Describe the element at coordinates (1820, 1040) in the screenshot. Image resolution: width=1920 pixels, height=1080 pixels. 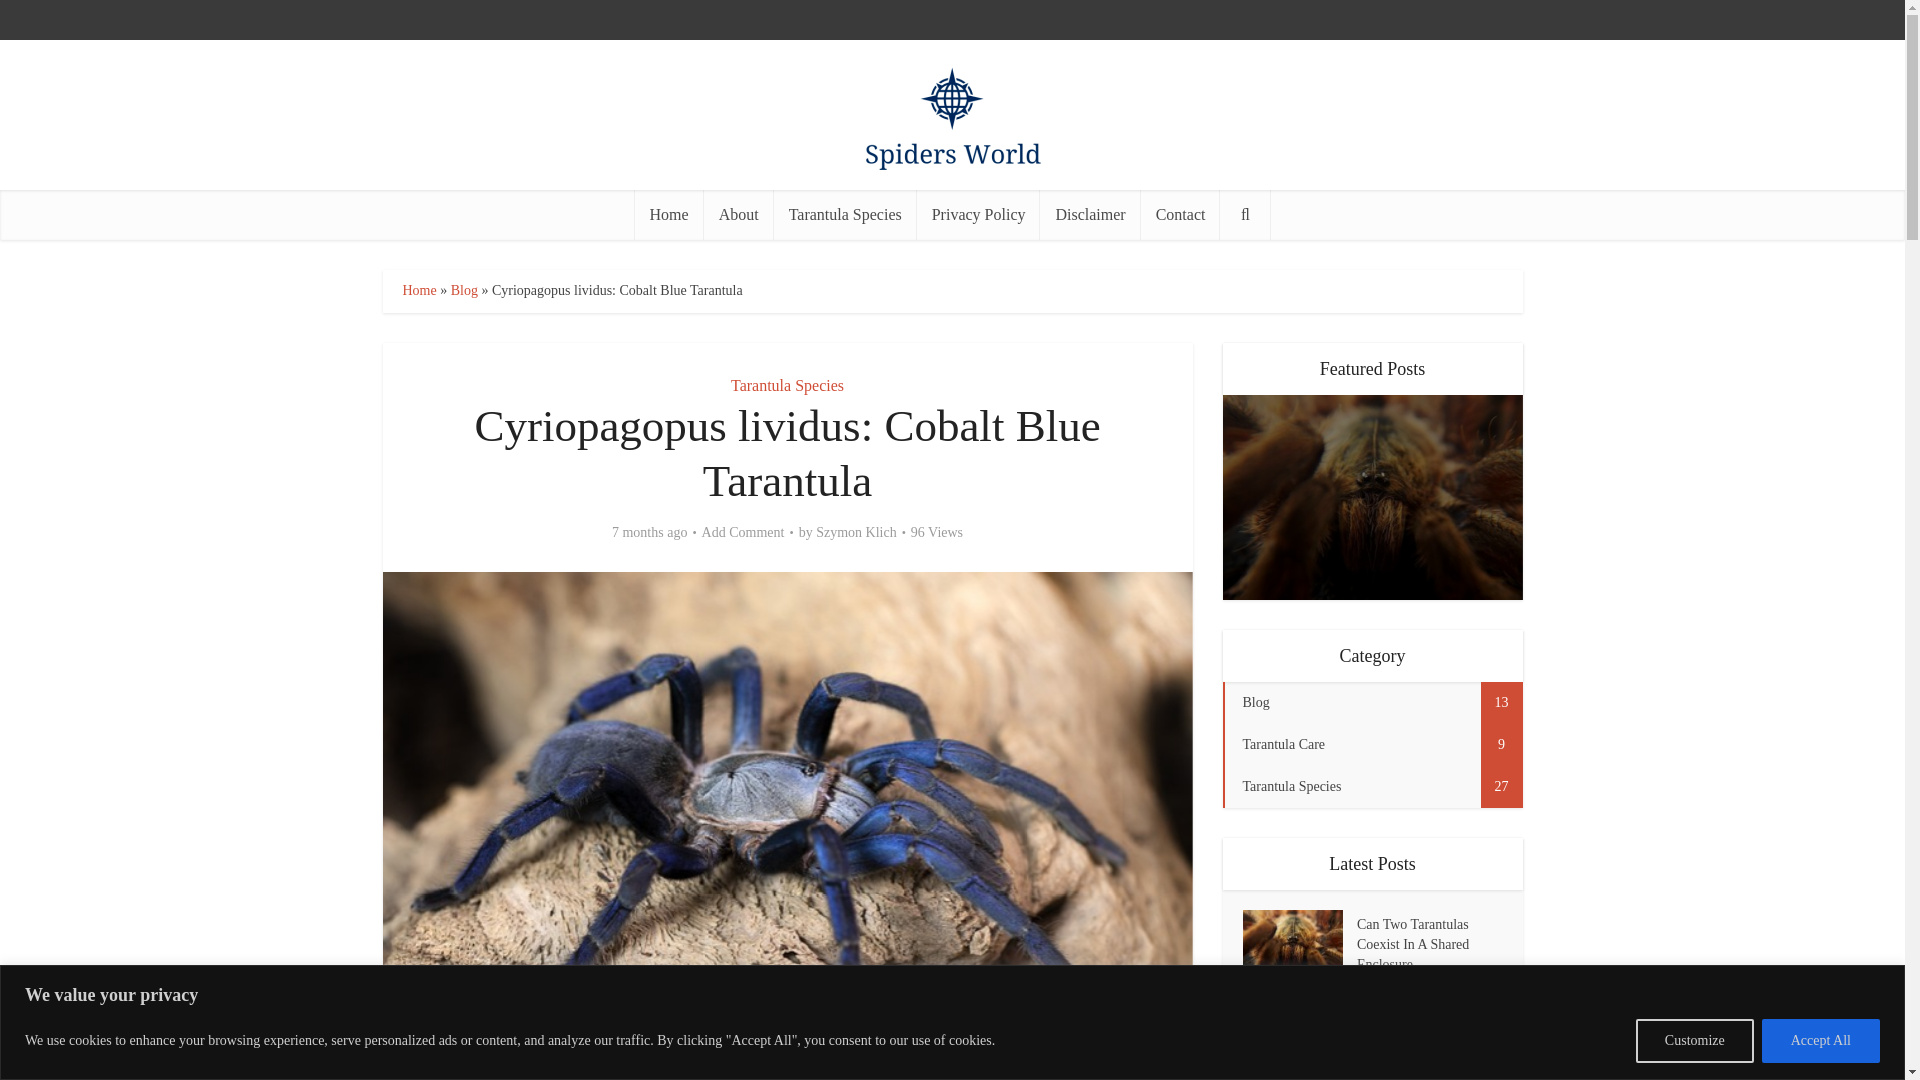
I see `Accept All` at that location.